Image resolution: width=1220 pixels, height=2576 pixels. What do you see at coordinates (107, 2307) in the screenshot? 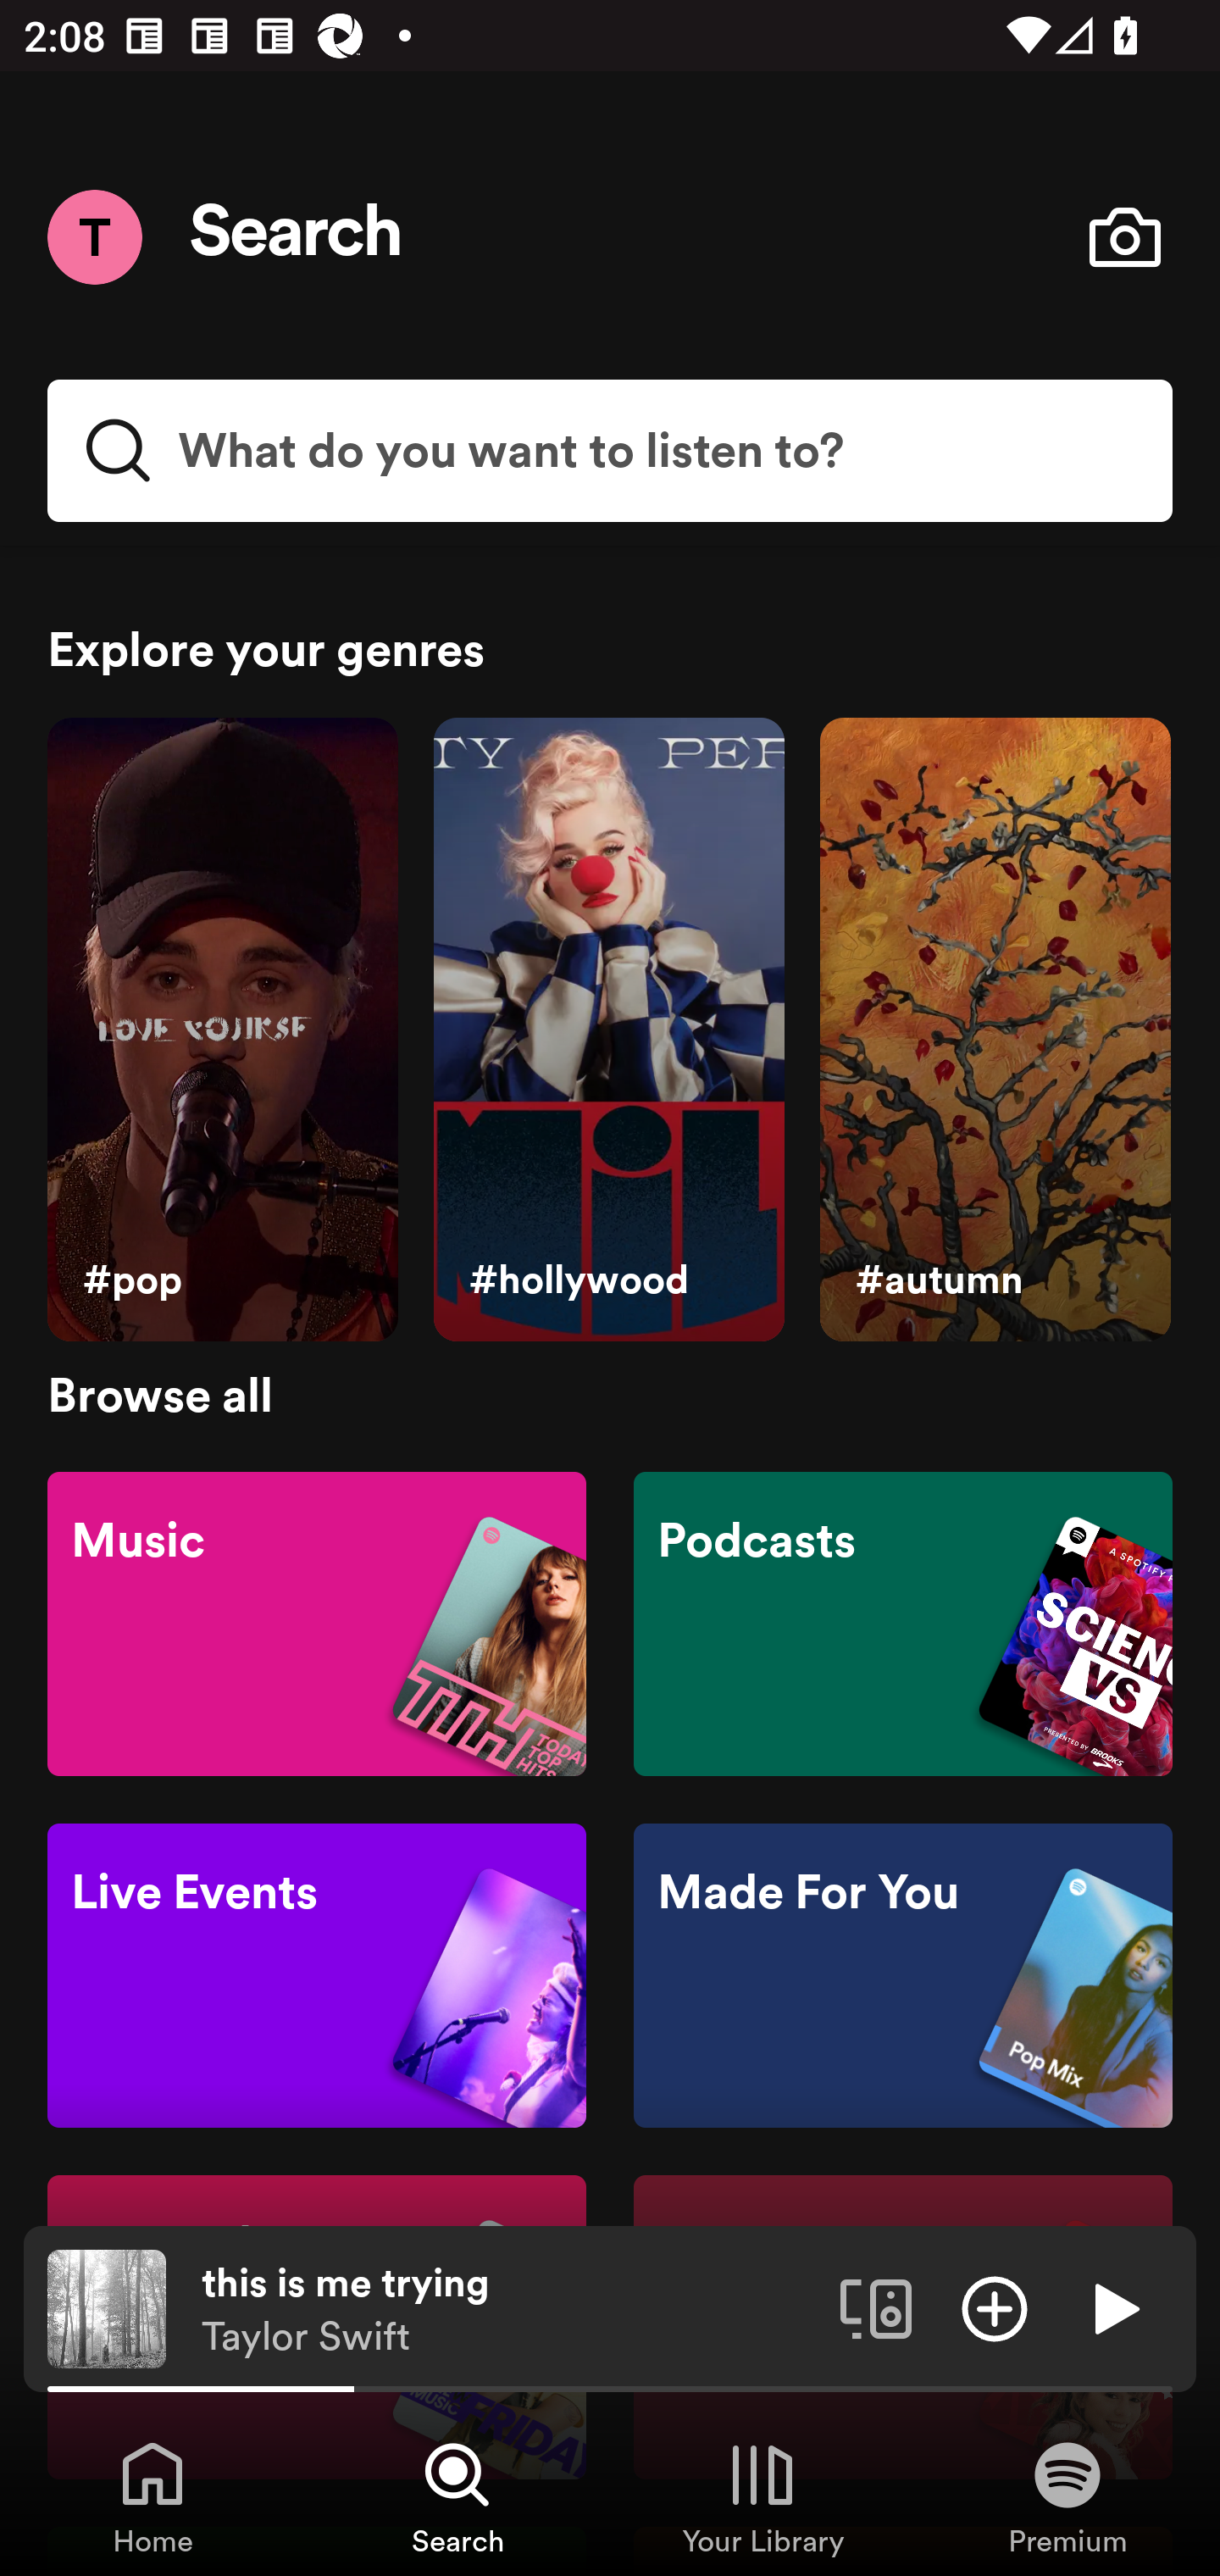
I see `The cover art of the currently playing track` at bounding box center [107, 2307].